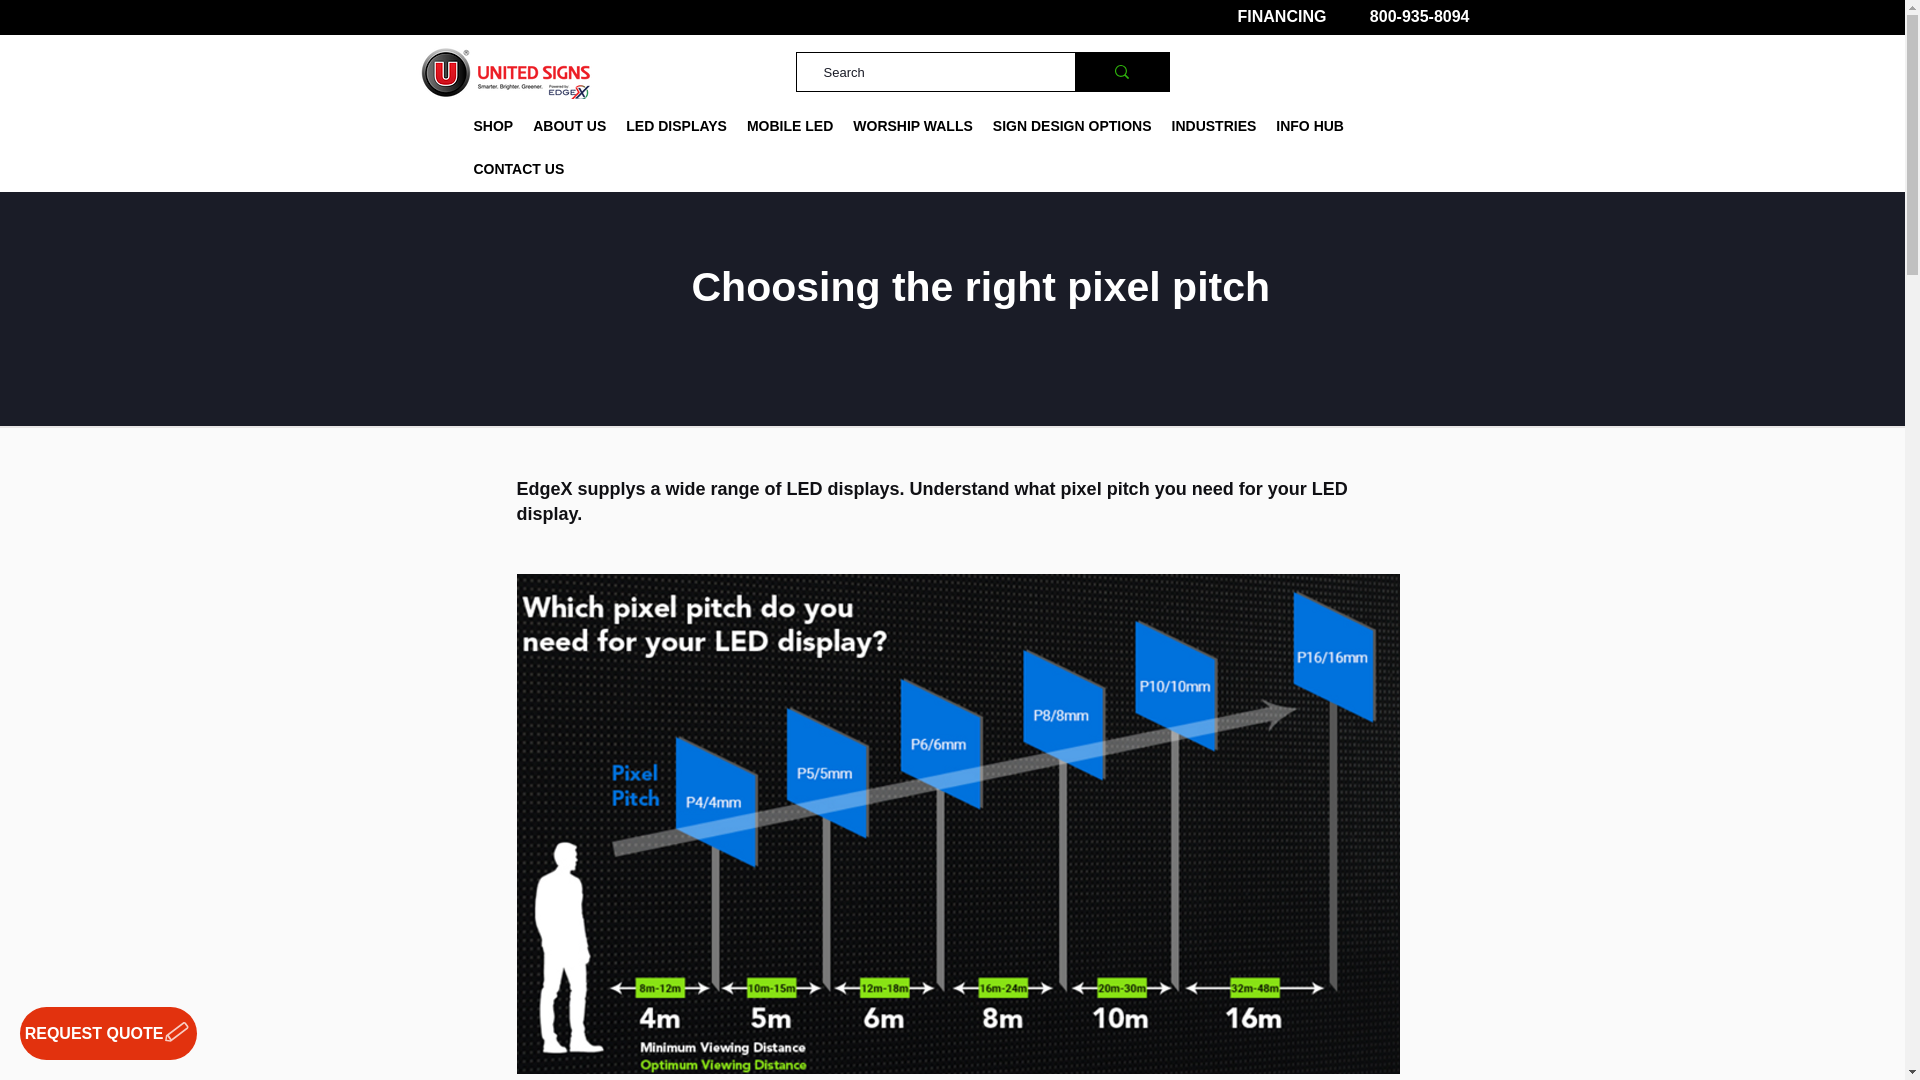  Describe the element at coordinates (912, 126) in the screenshot. I see `WORSHIP WALLS` at that location.